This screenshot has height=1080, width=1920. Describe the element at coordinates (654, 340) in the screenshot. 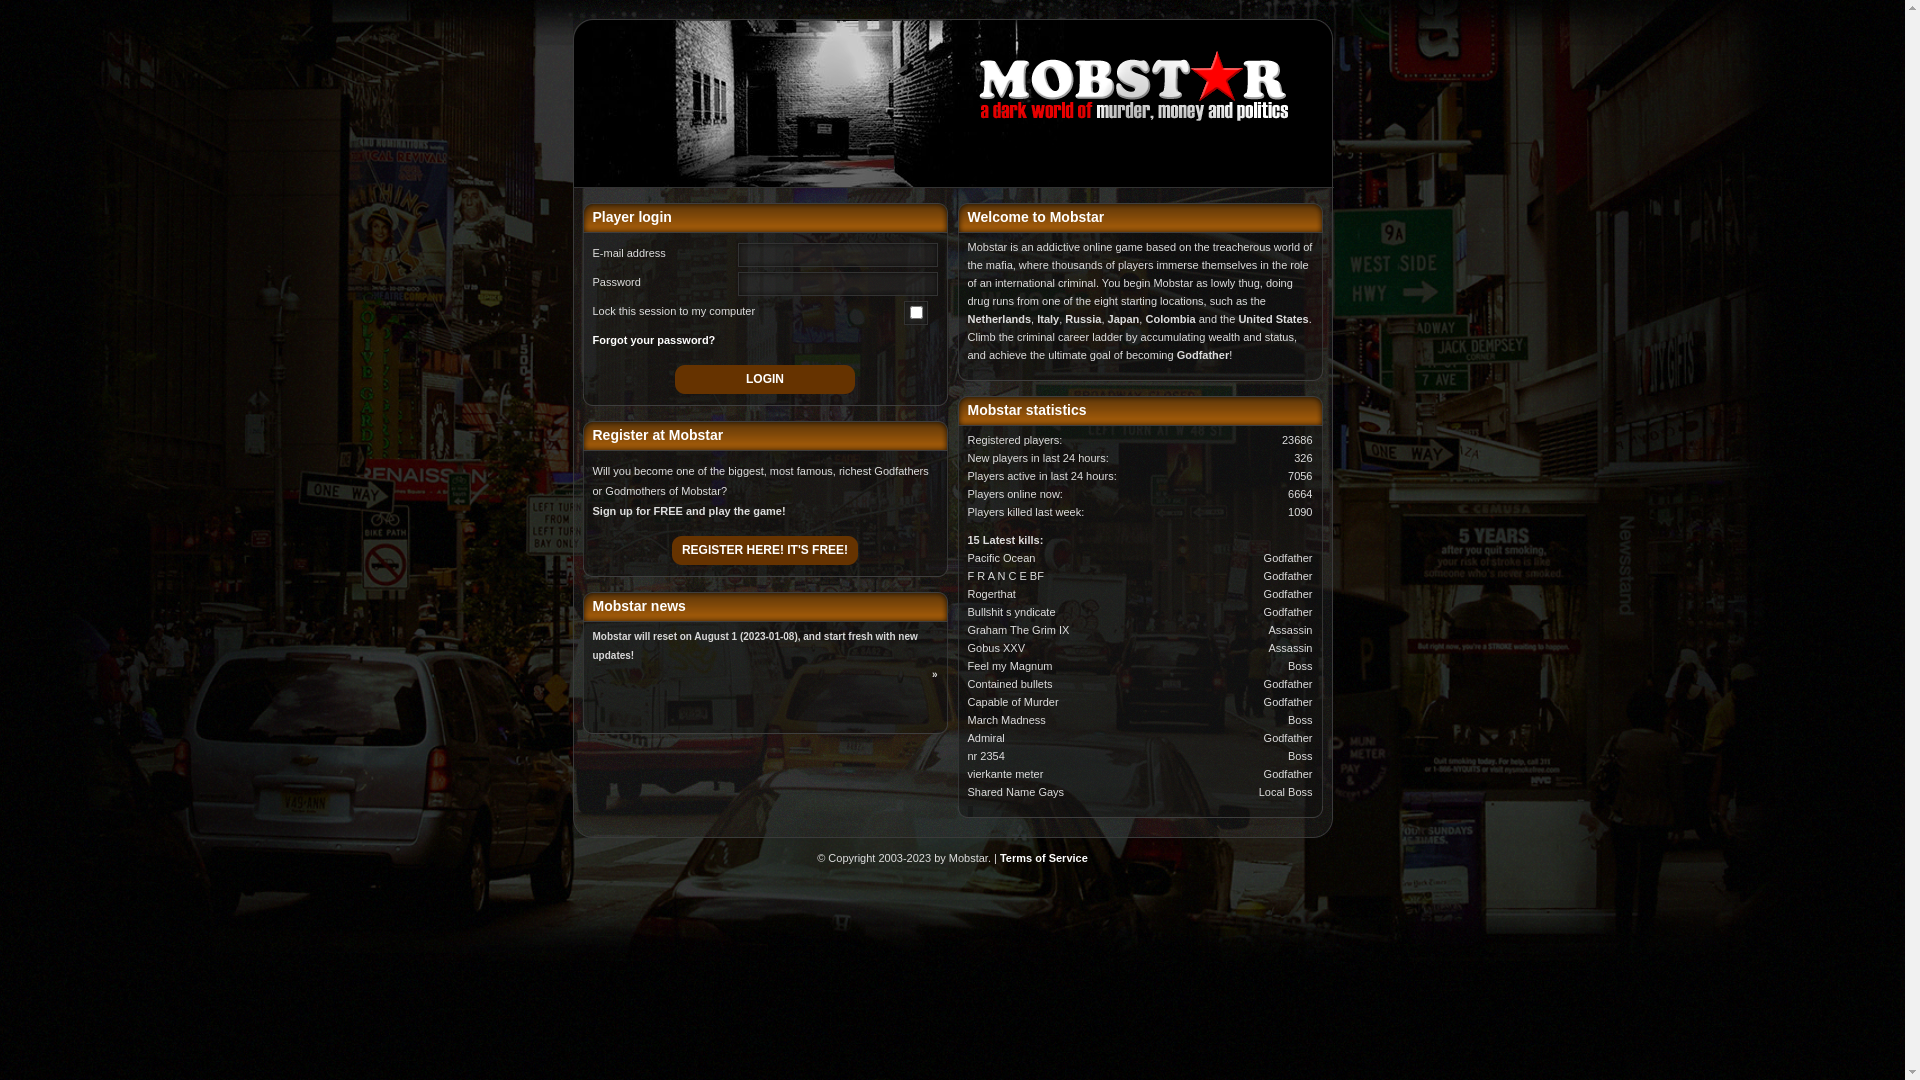

I see `Forgot your password?` at that location.